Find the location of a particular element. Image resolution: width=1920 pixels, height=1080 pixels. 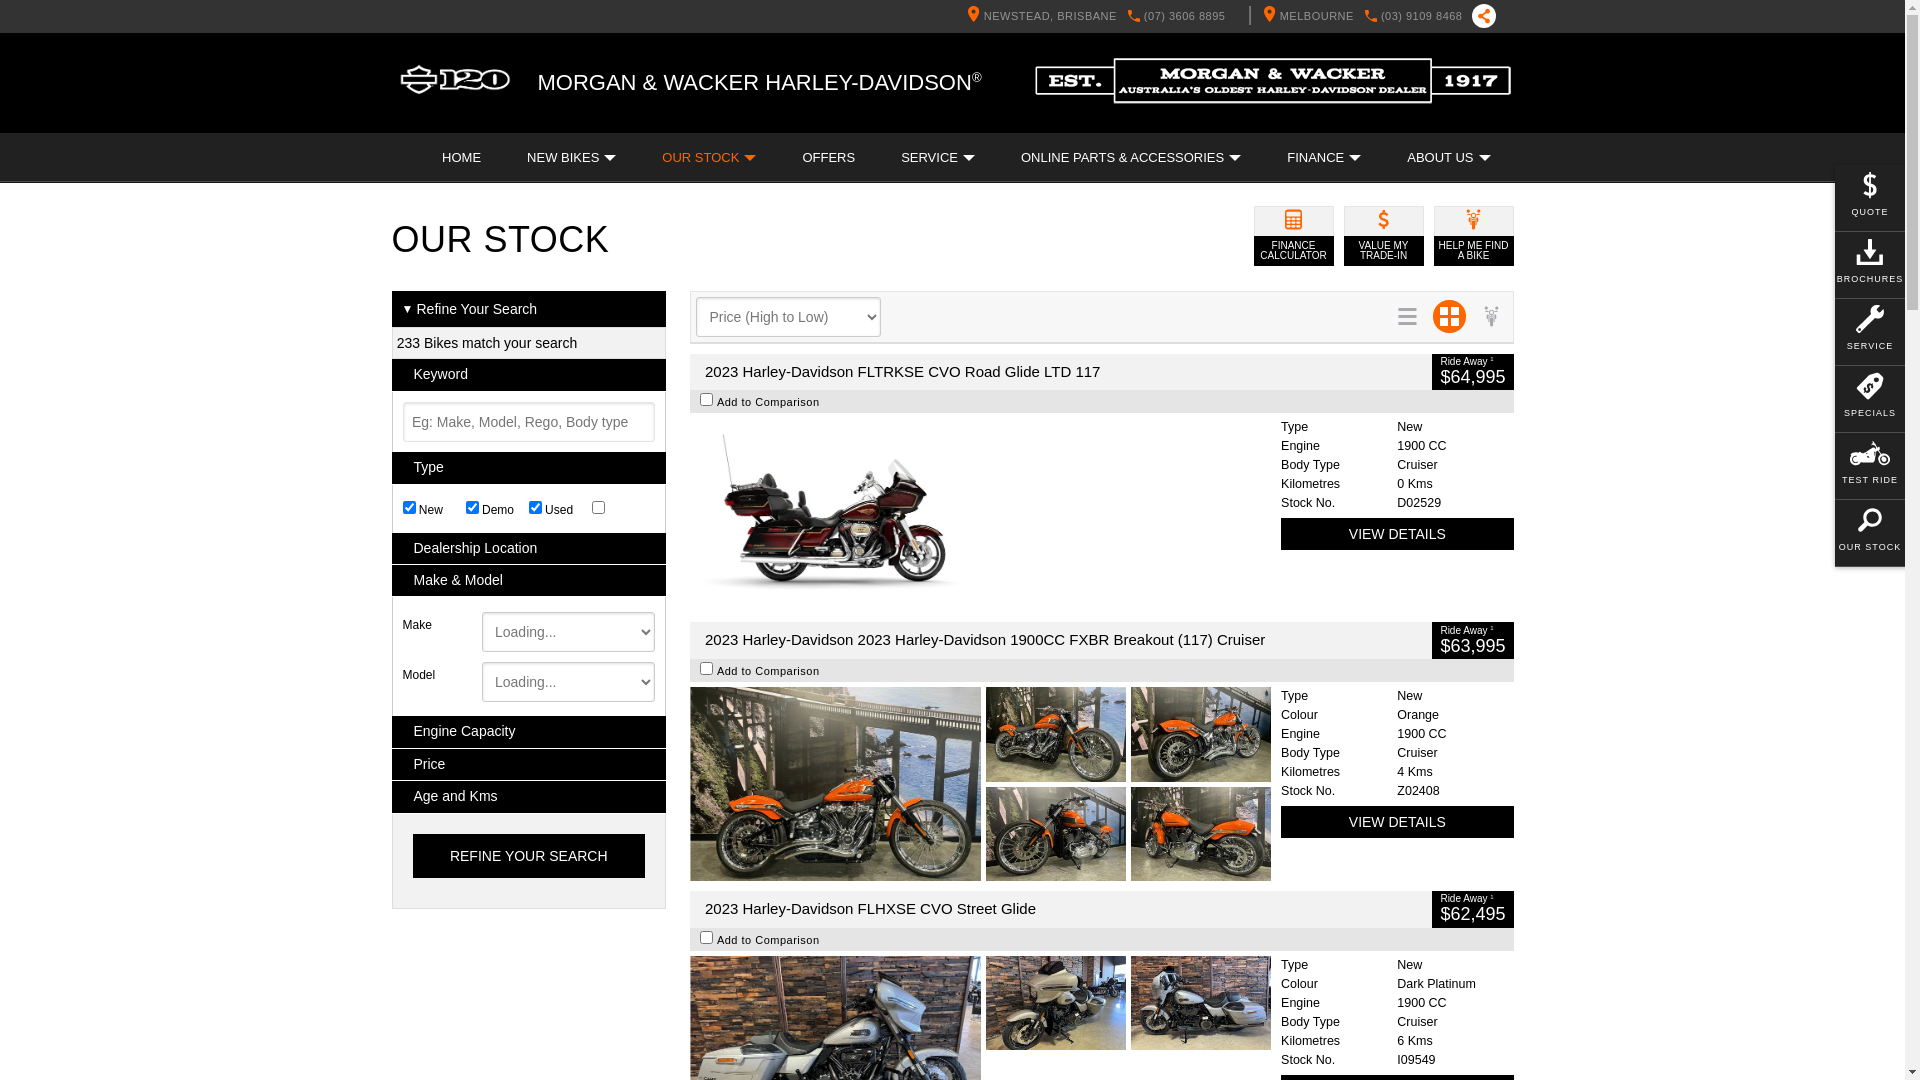

NEW BIKES is located at coordinates (572, 158).